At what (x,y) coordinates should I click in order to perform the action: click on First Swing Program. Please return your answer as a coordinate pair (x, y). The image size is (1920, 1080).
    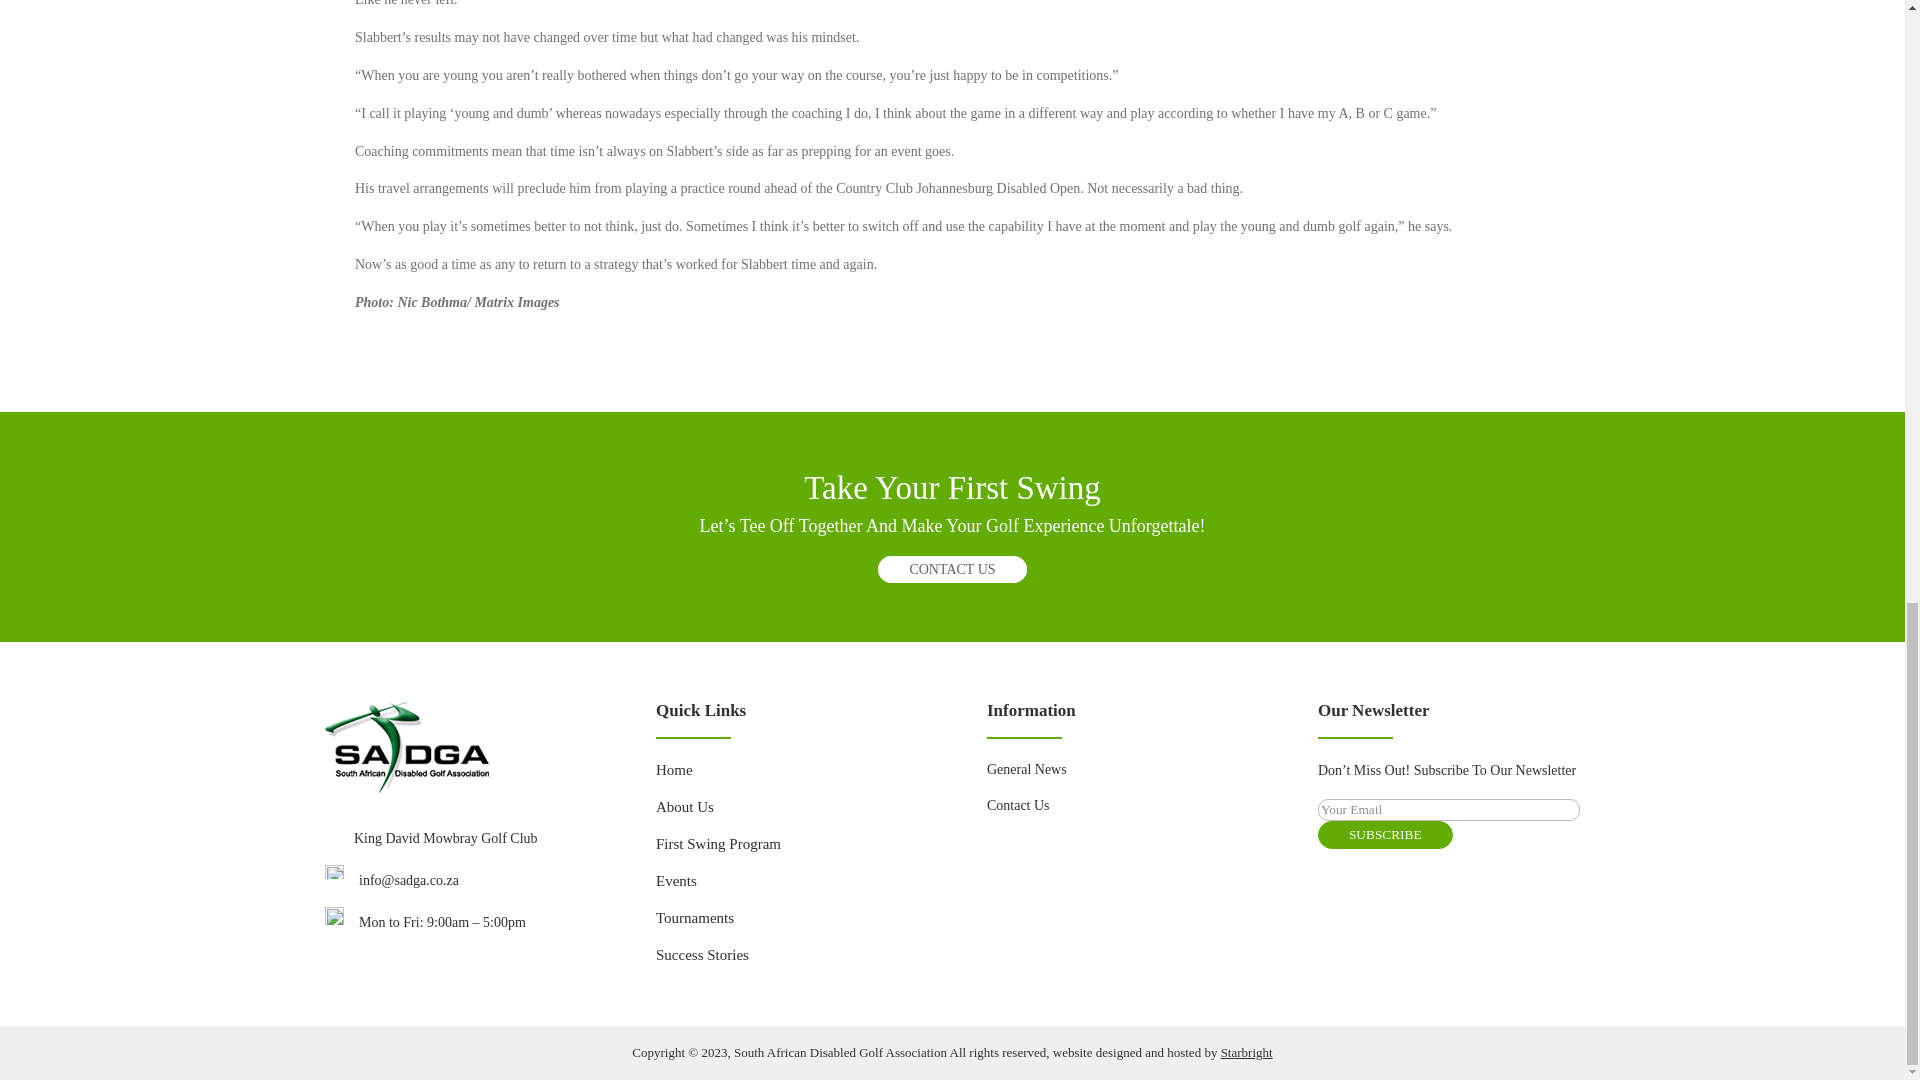
    Looking at the image, I should click on (718, 844).